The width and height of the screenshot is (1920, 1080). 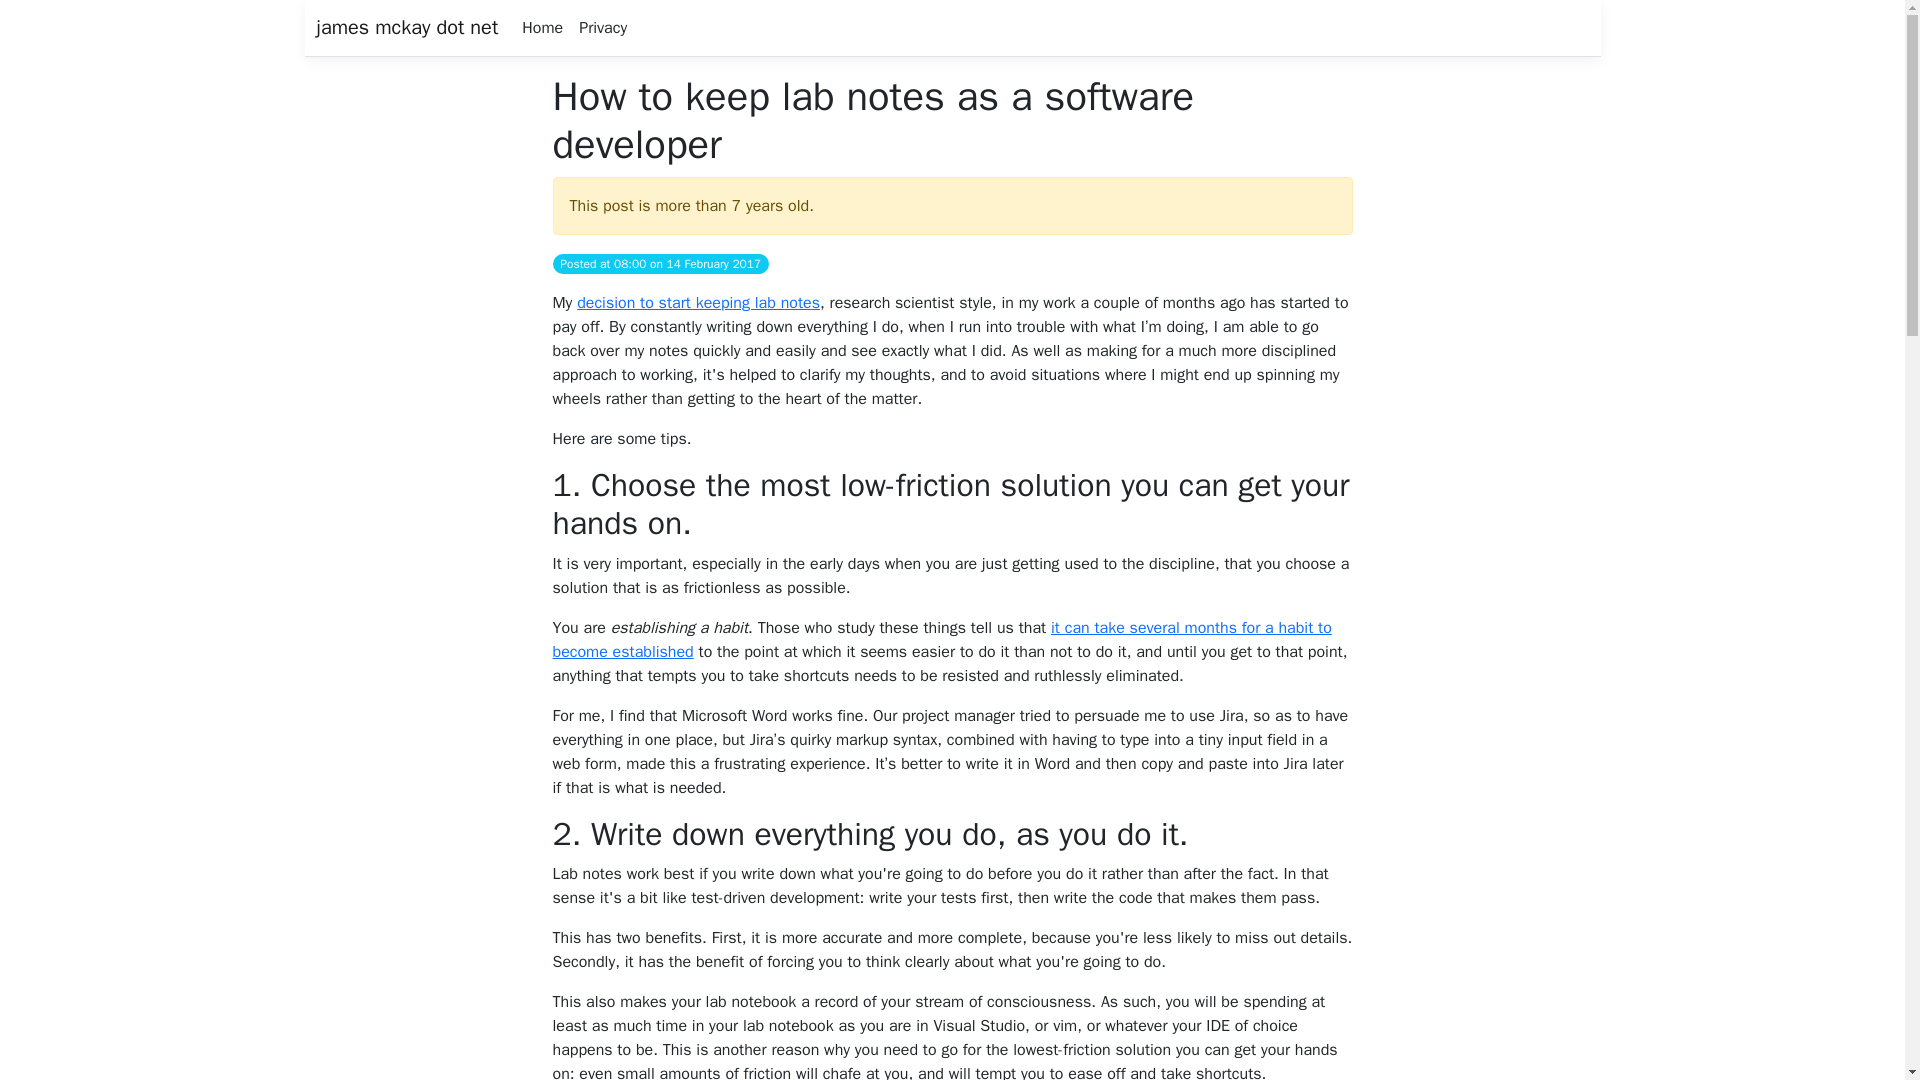 I want to click on it can take several months for a habit to become established, so click(x=941, y=640).